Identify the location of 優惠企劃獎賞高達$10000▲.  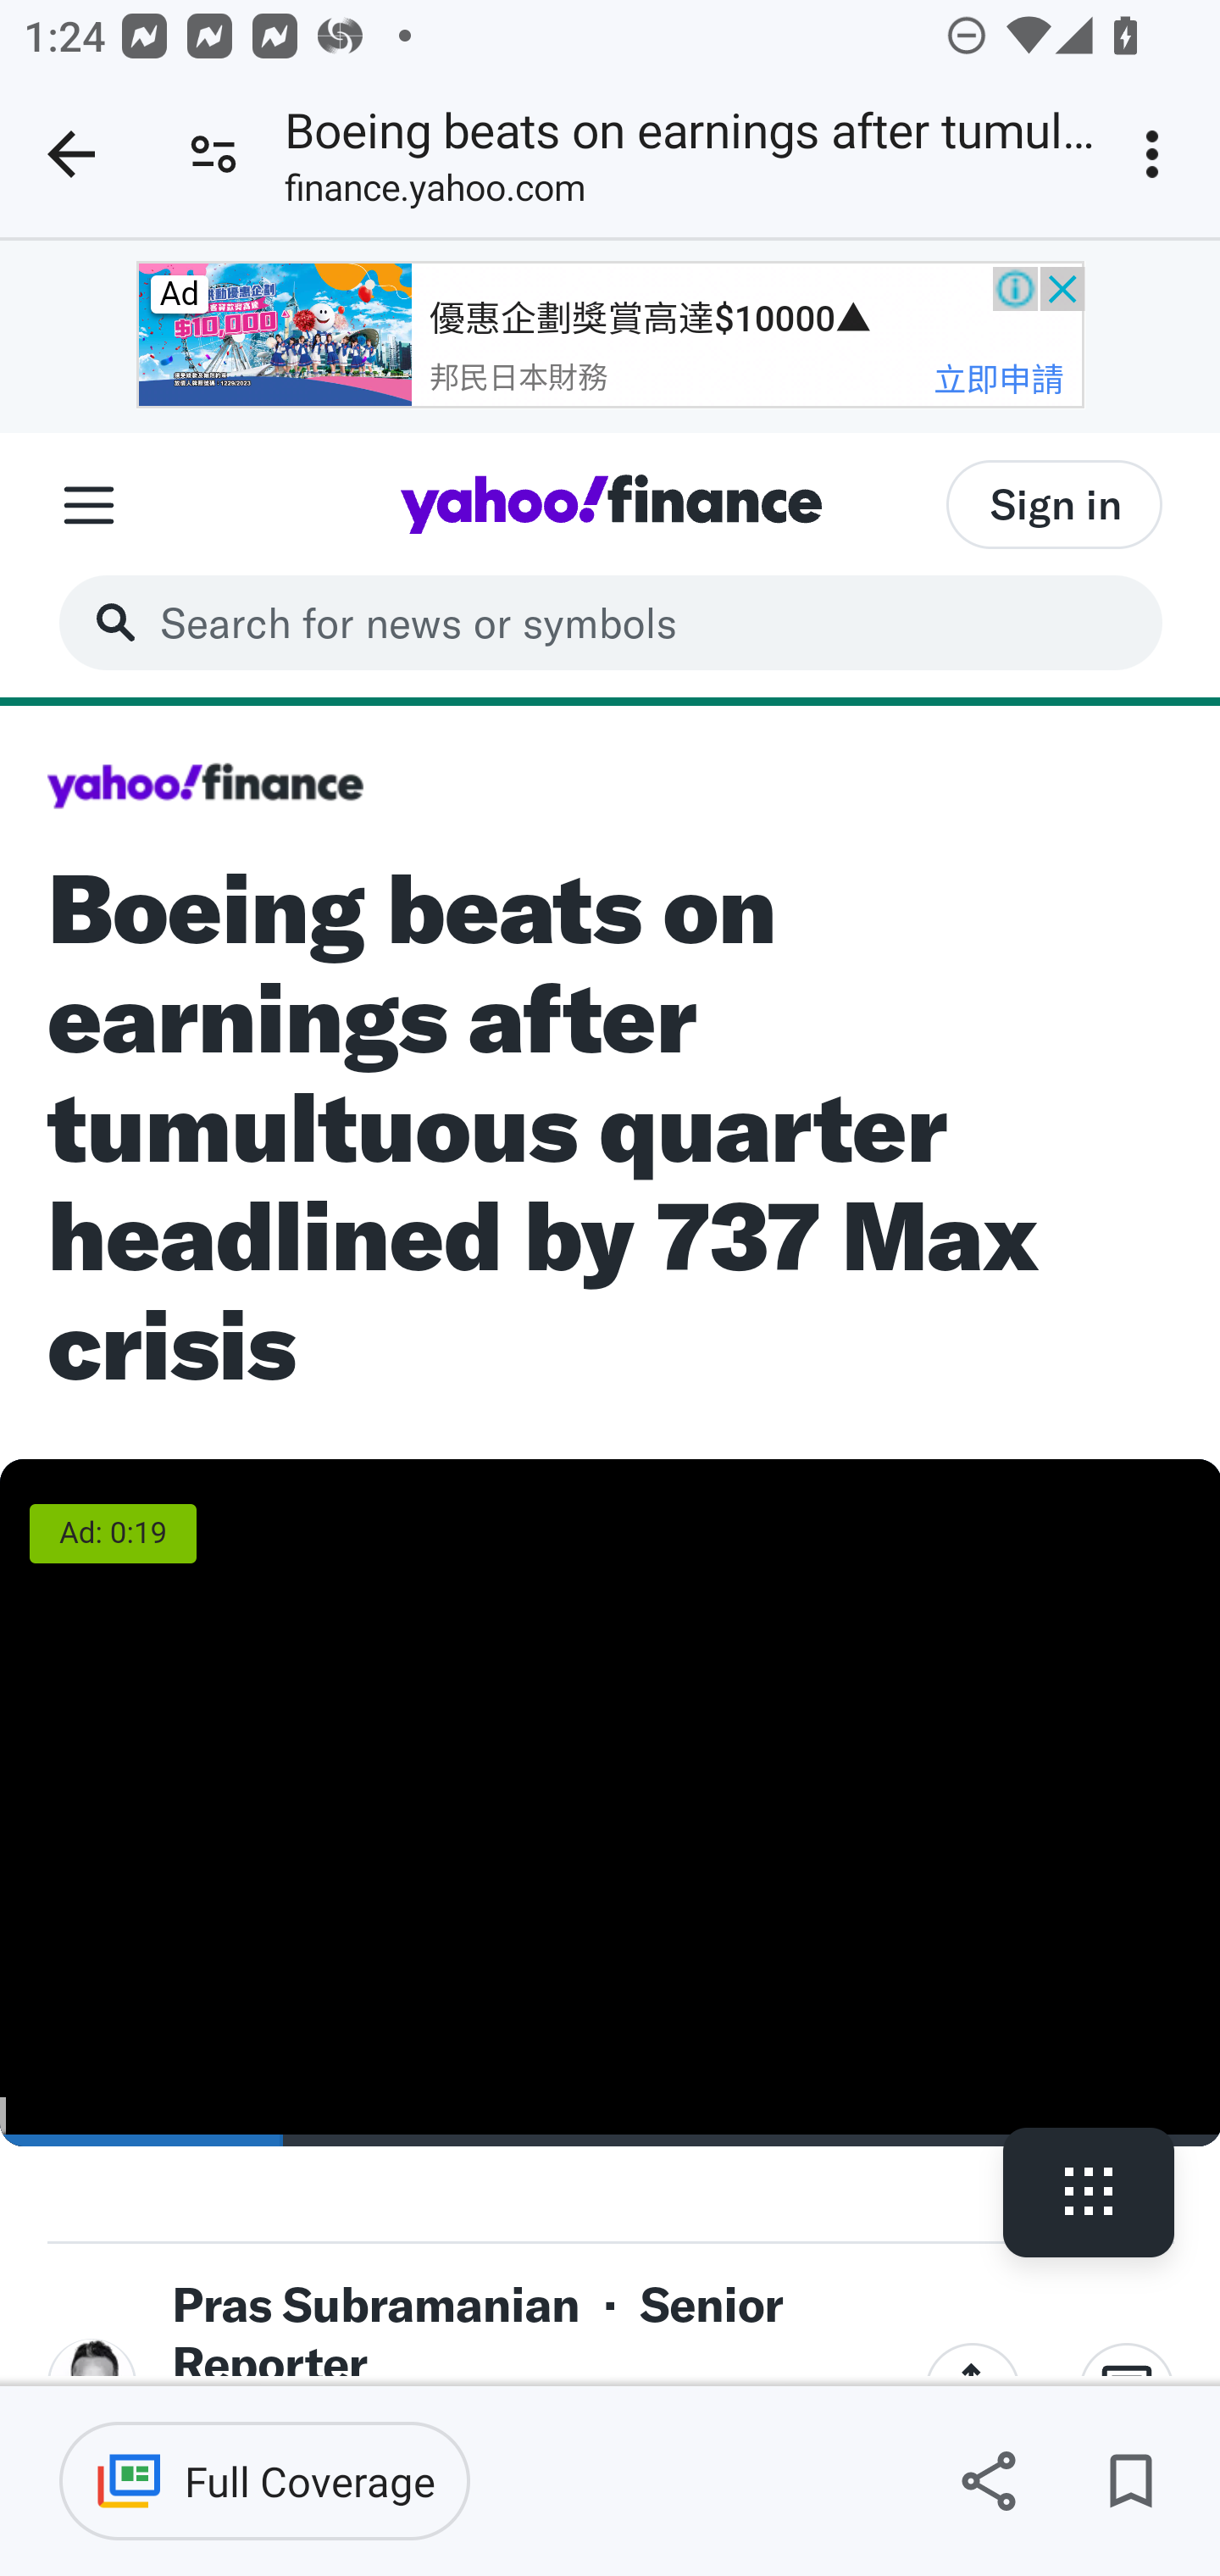
(649, 318).